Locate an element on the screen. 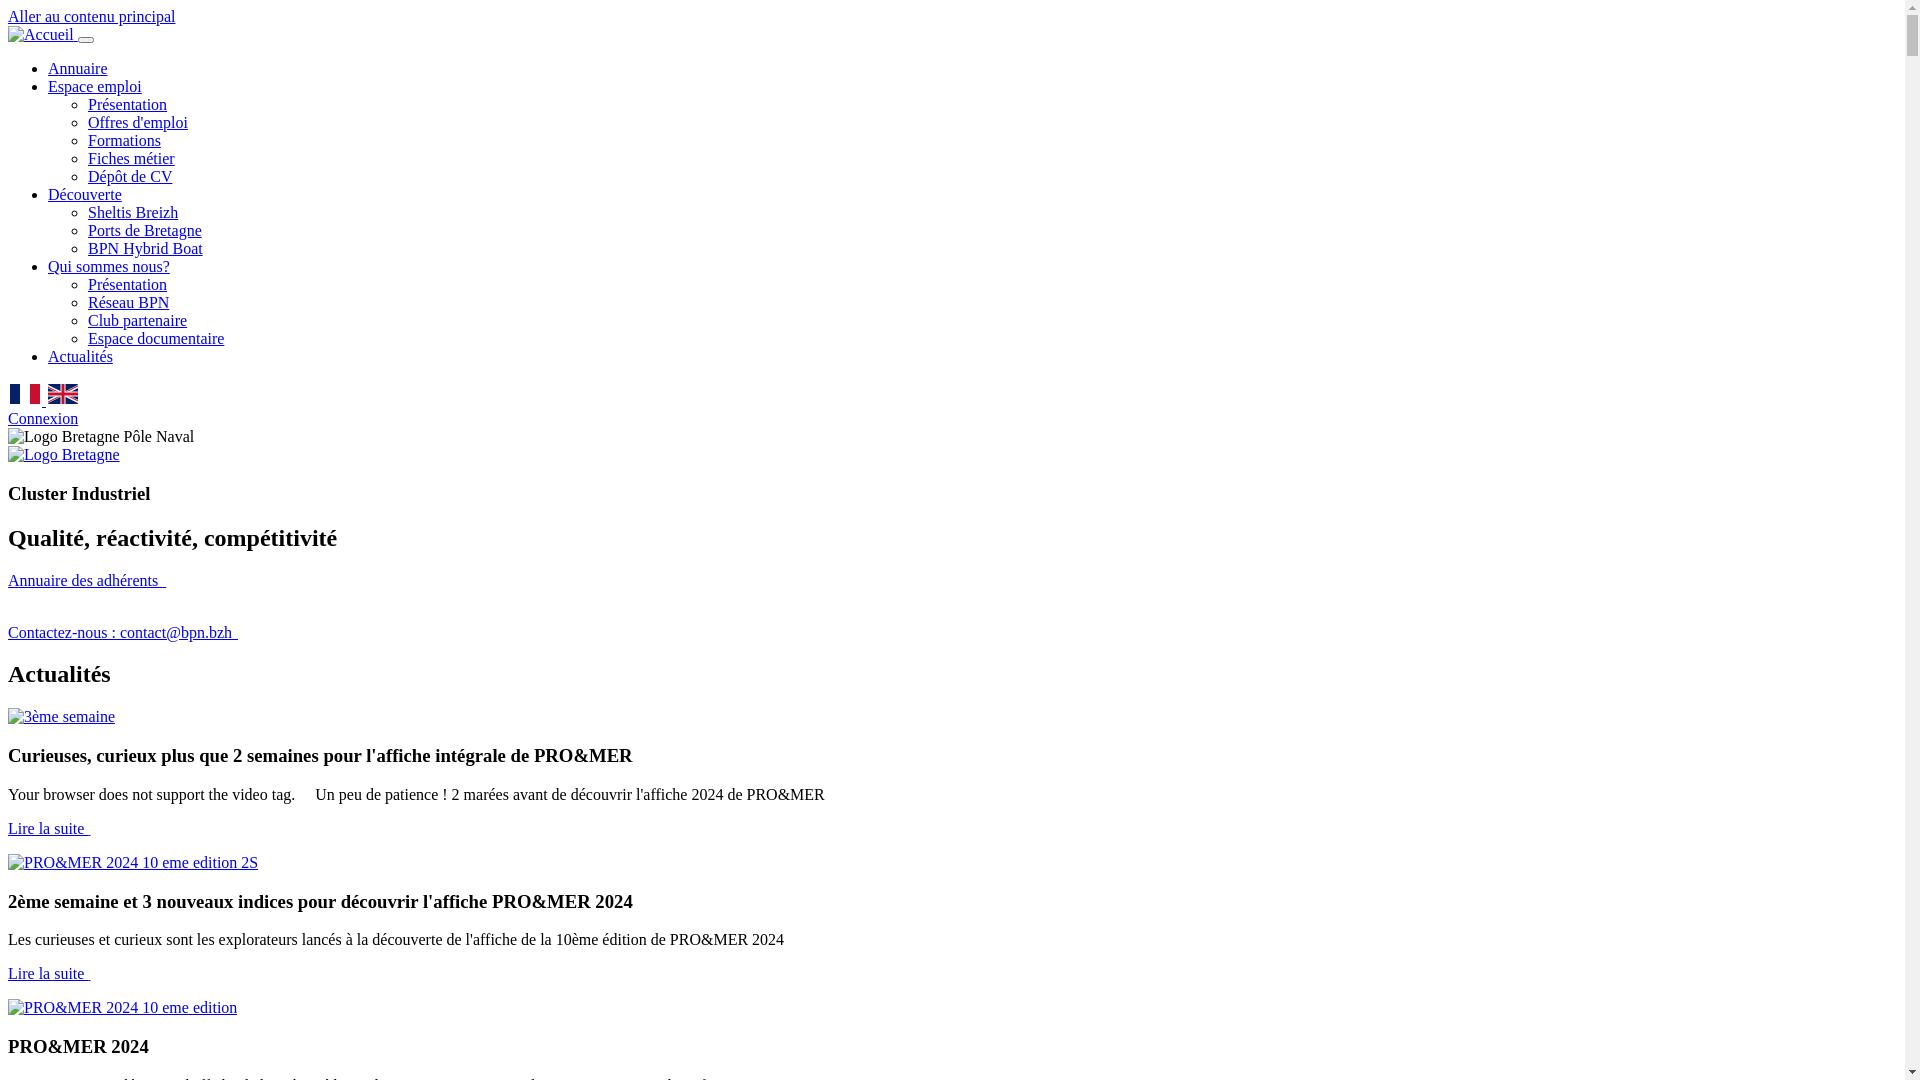  Offres d'emploi is located at coordinates (138, 122).